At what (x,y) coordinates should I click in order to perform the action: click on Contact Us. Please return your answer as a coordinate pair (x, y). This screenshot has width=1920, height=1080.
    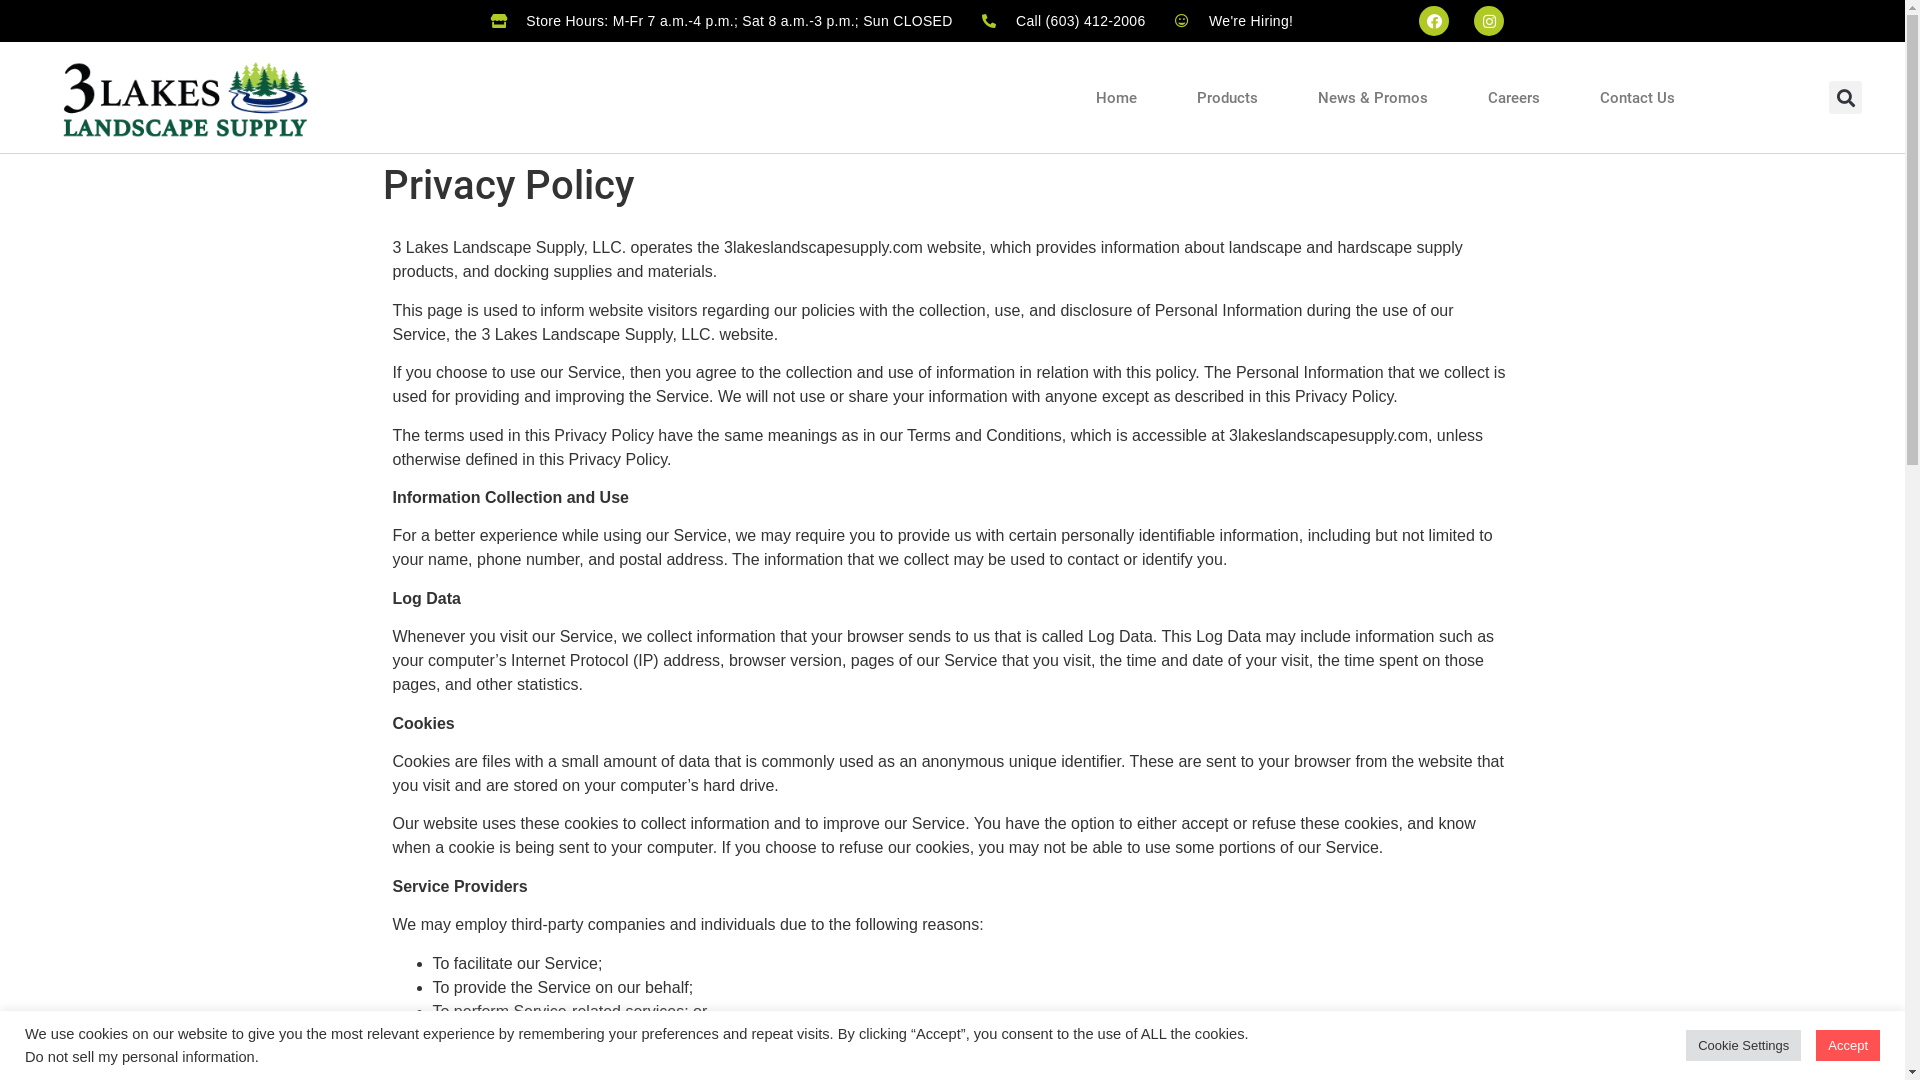
    Looking at the image, I should click on (1638, 98).